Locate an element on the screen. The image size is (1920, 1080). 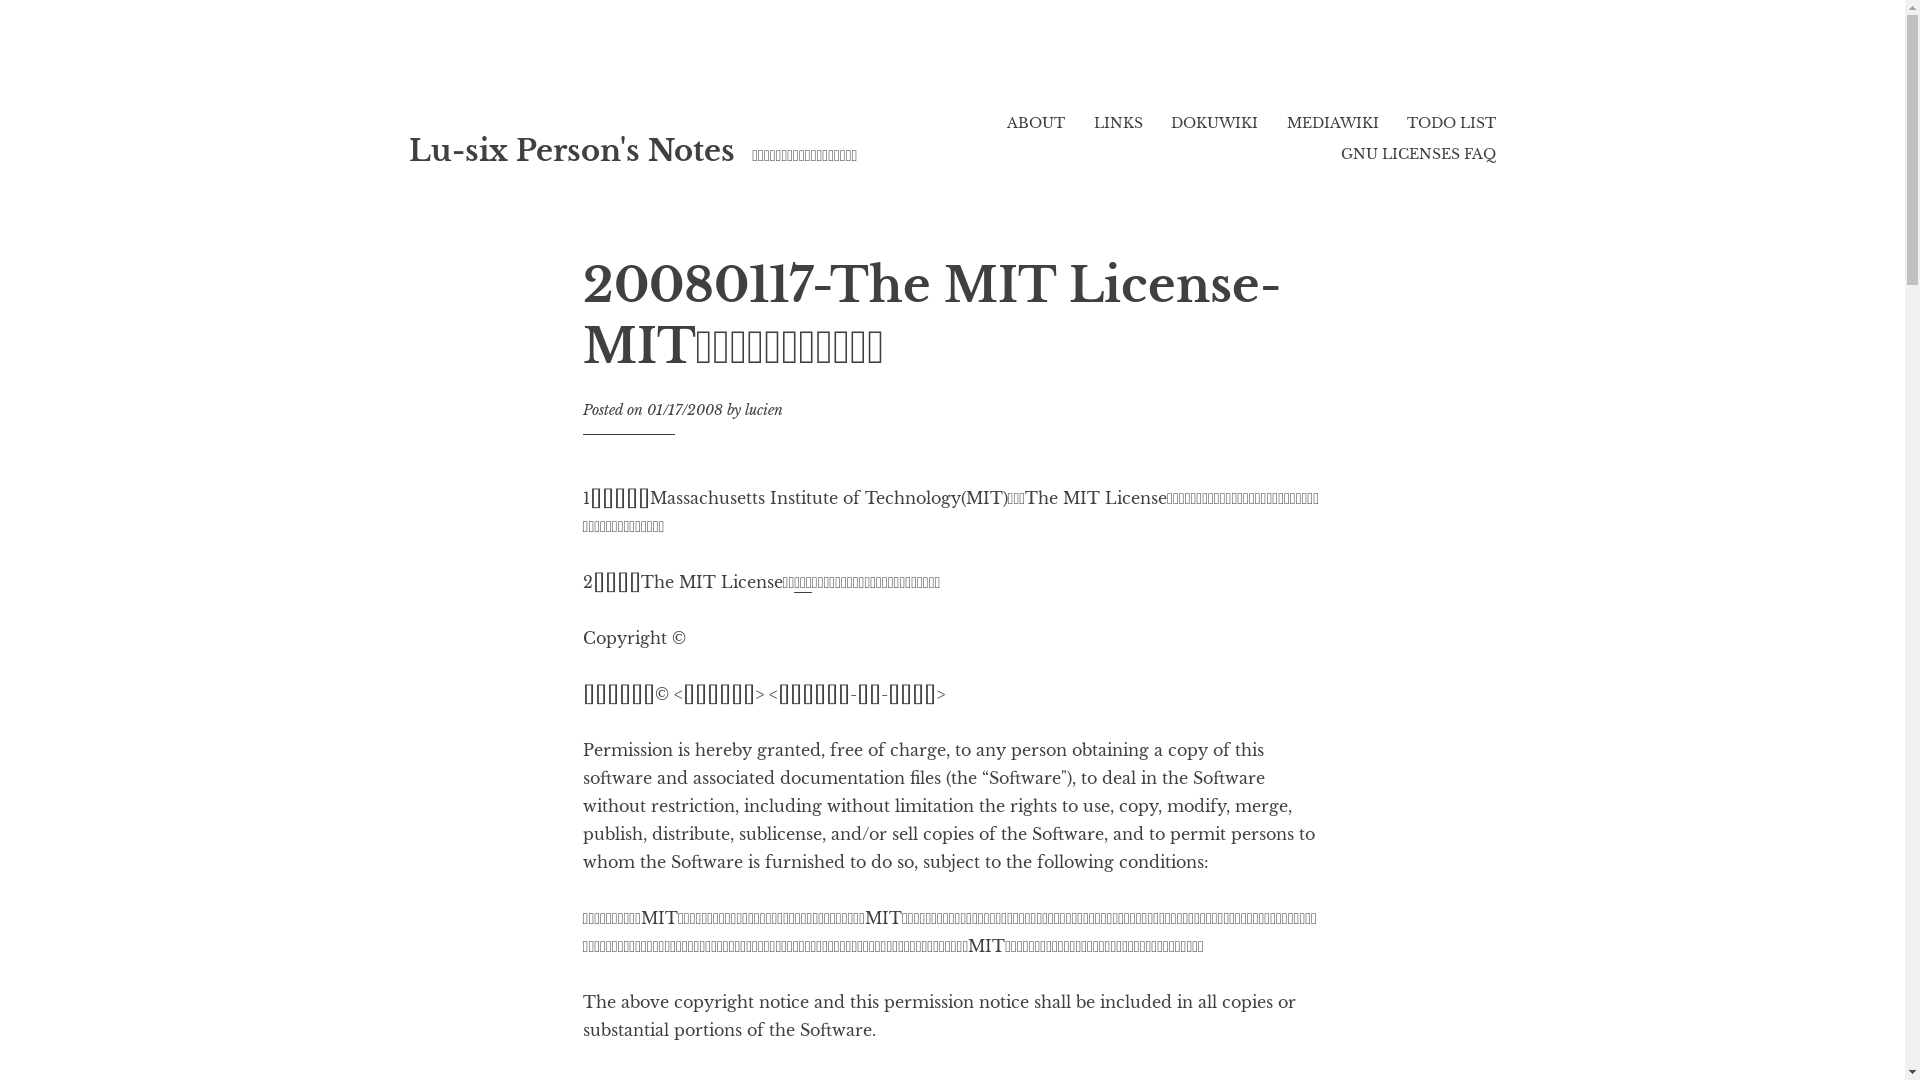
Lu-six Person's Notes is located at coordinates (571, 151).